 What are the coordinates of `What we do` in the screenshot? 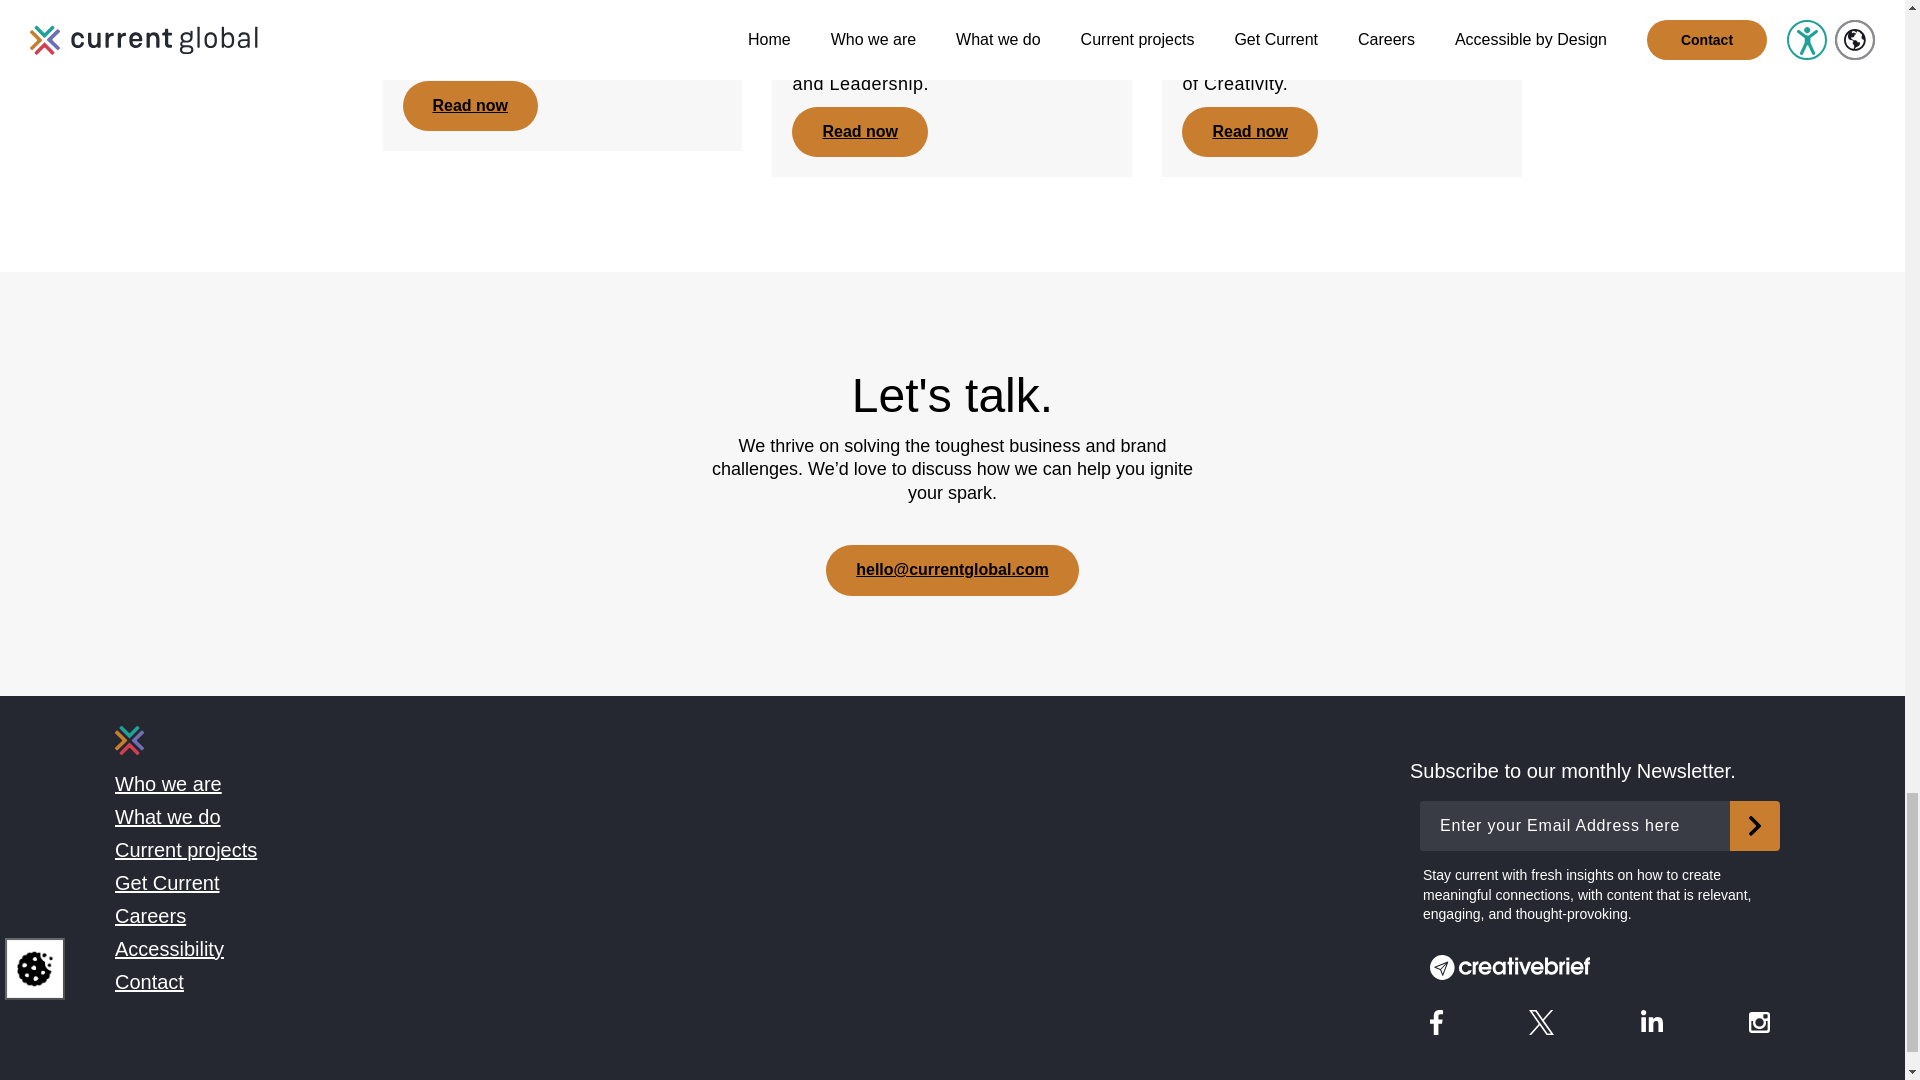 It's located at (168, 816).